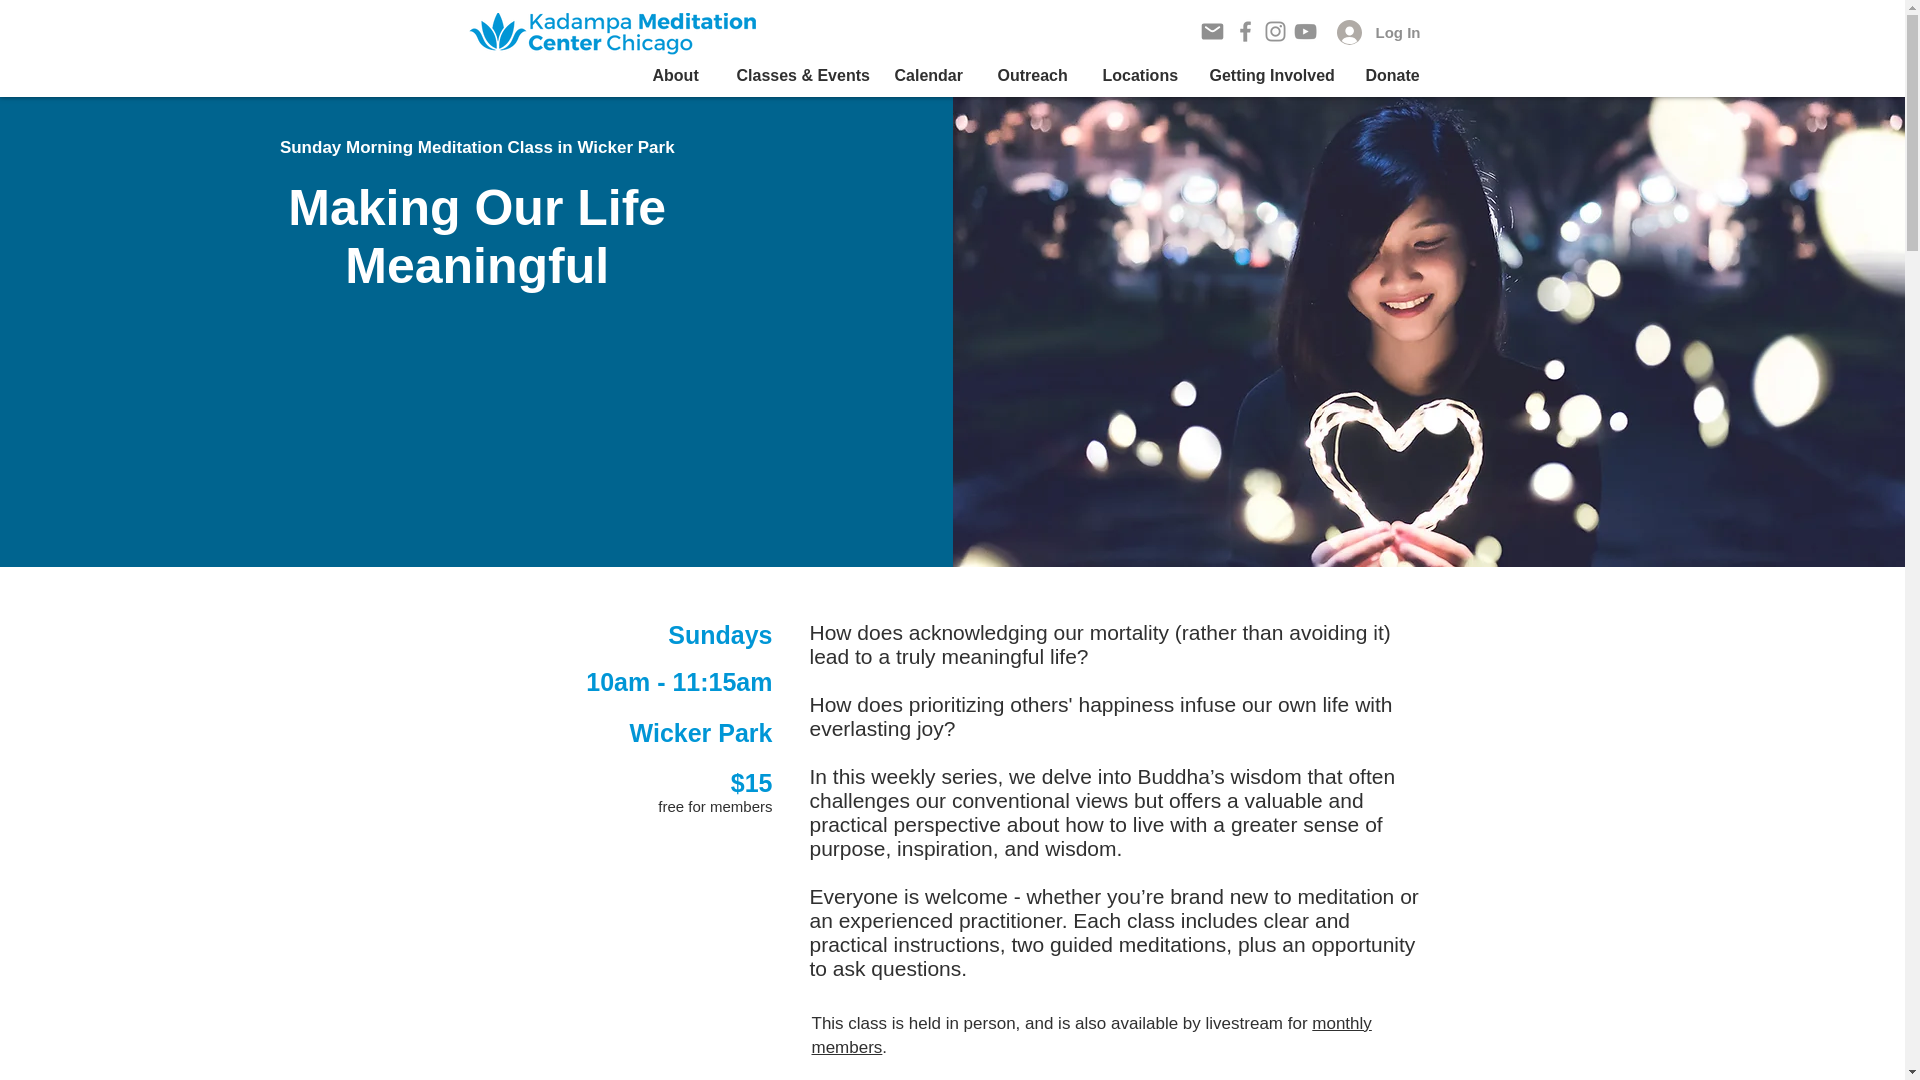  What do you see at coordinates (1378, 32) in the screenshot?
I see `Log In` at bounding box center [1378, 32].